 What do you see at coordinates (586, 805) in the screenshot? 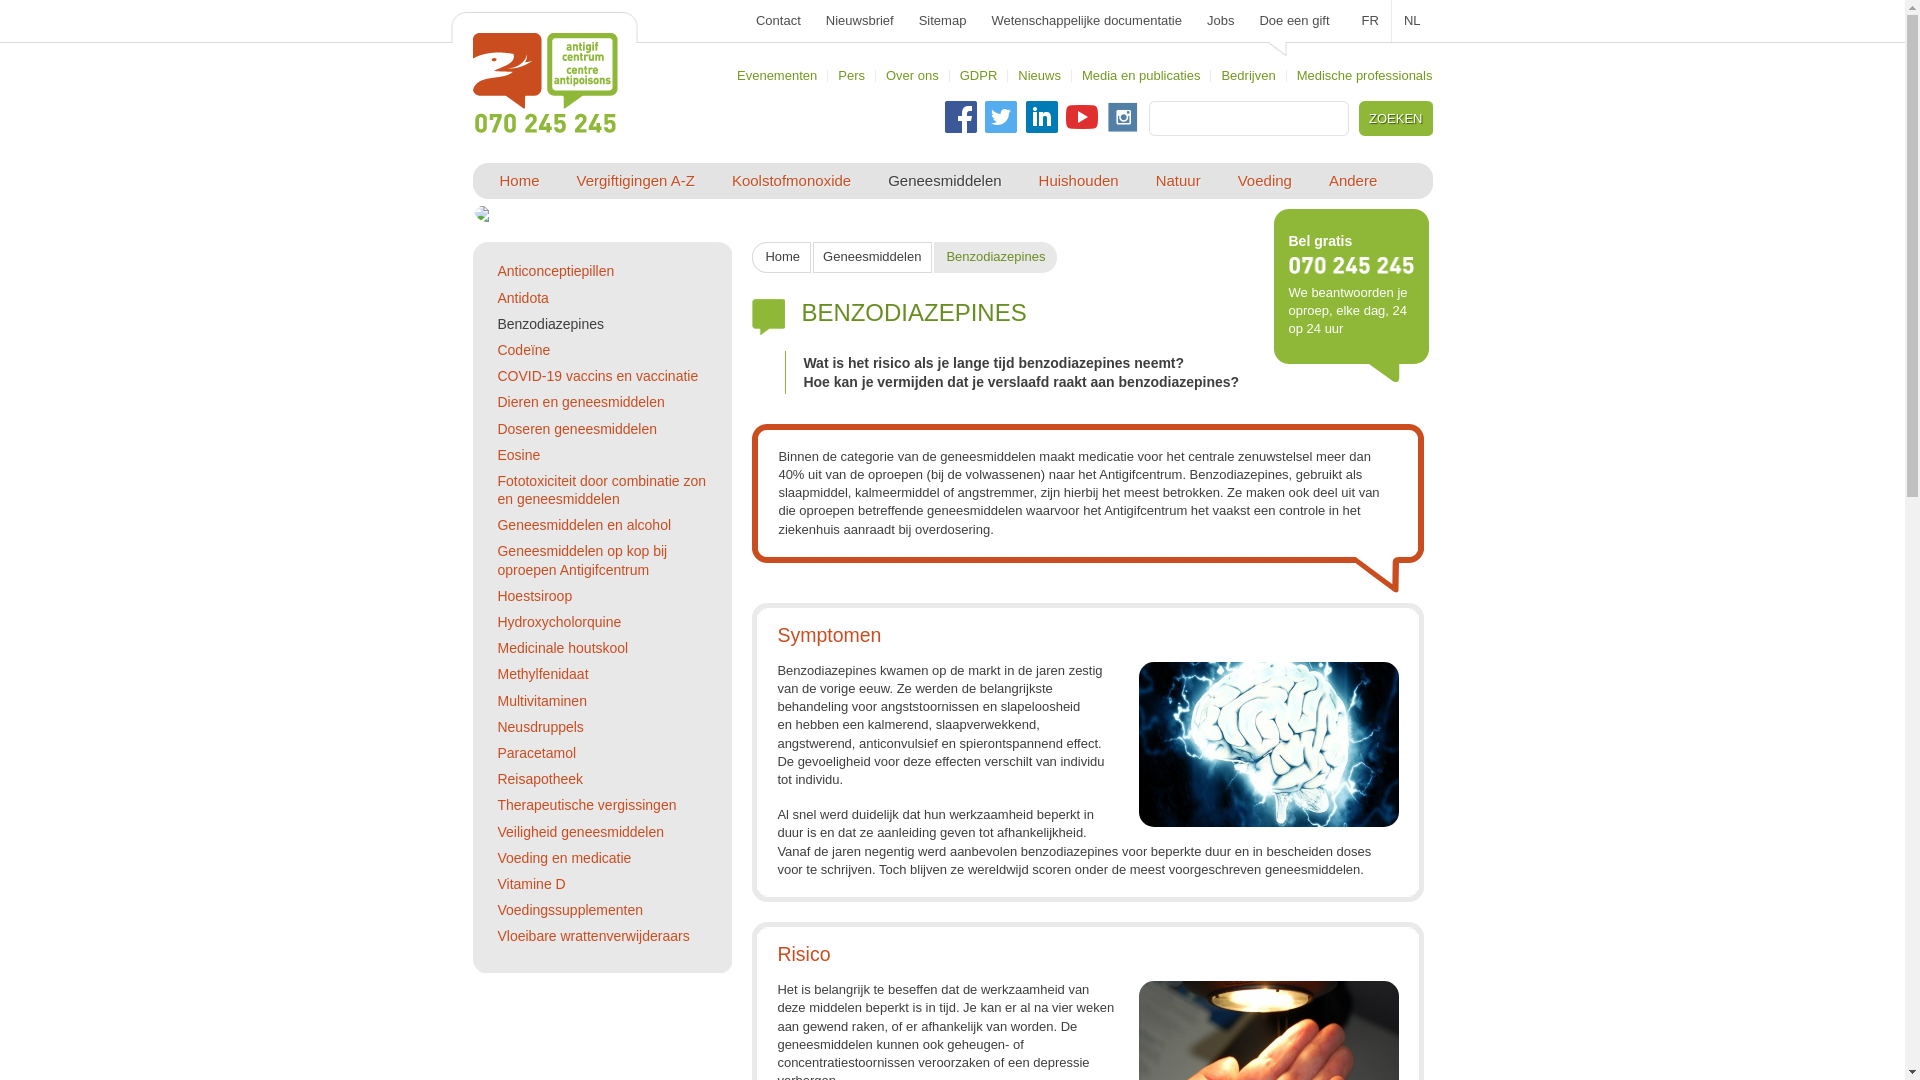
I see `Therapeutische vergissingen` at bounding box center [586, 805].